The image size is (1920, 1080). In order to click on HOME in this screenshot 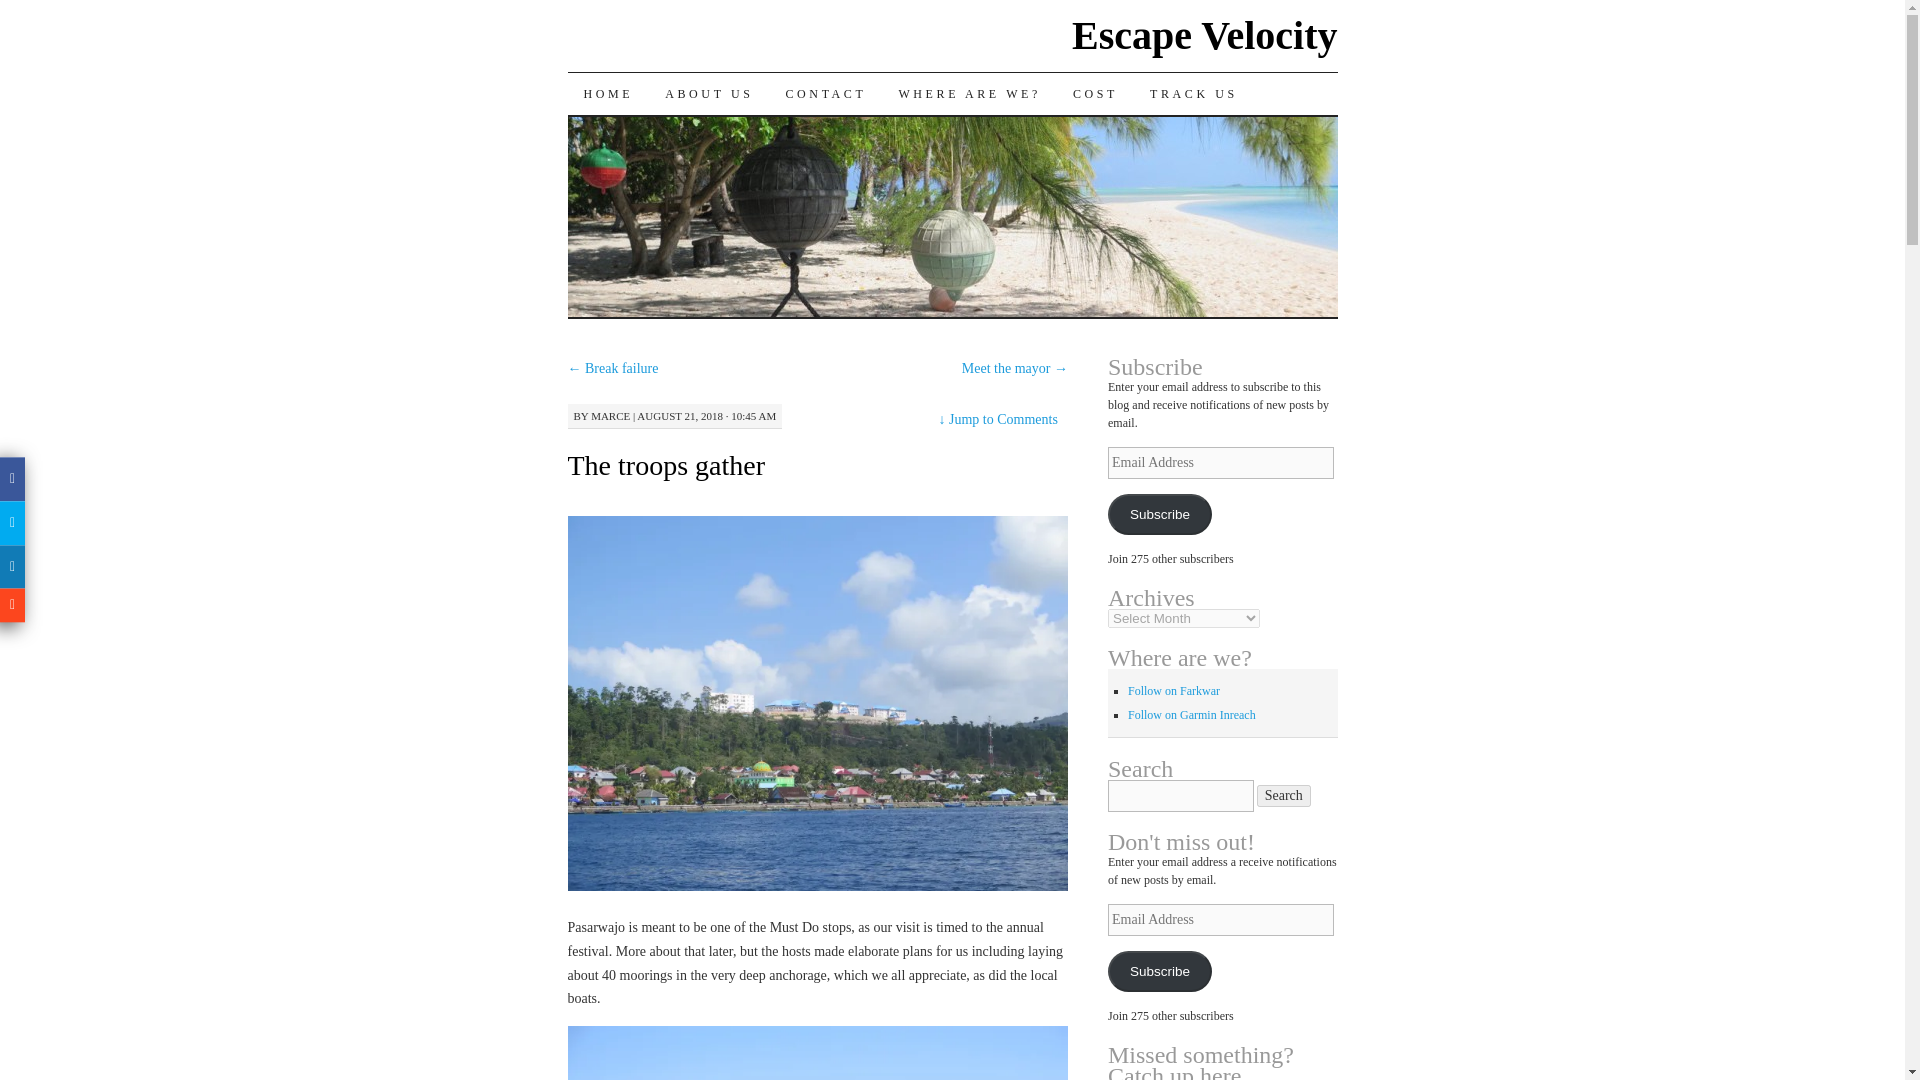, I will do `click(609, 94)`.